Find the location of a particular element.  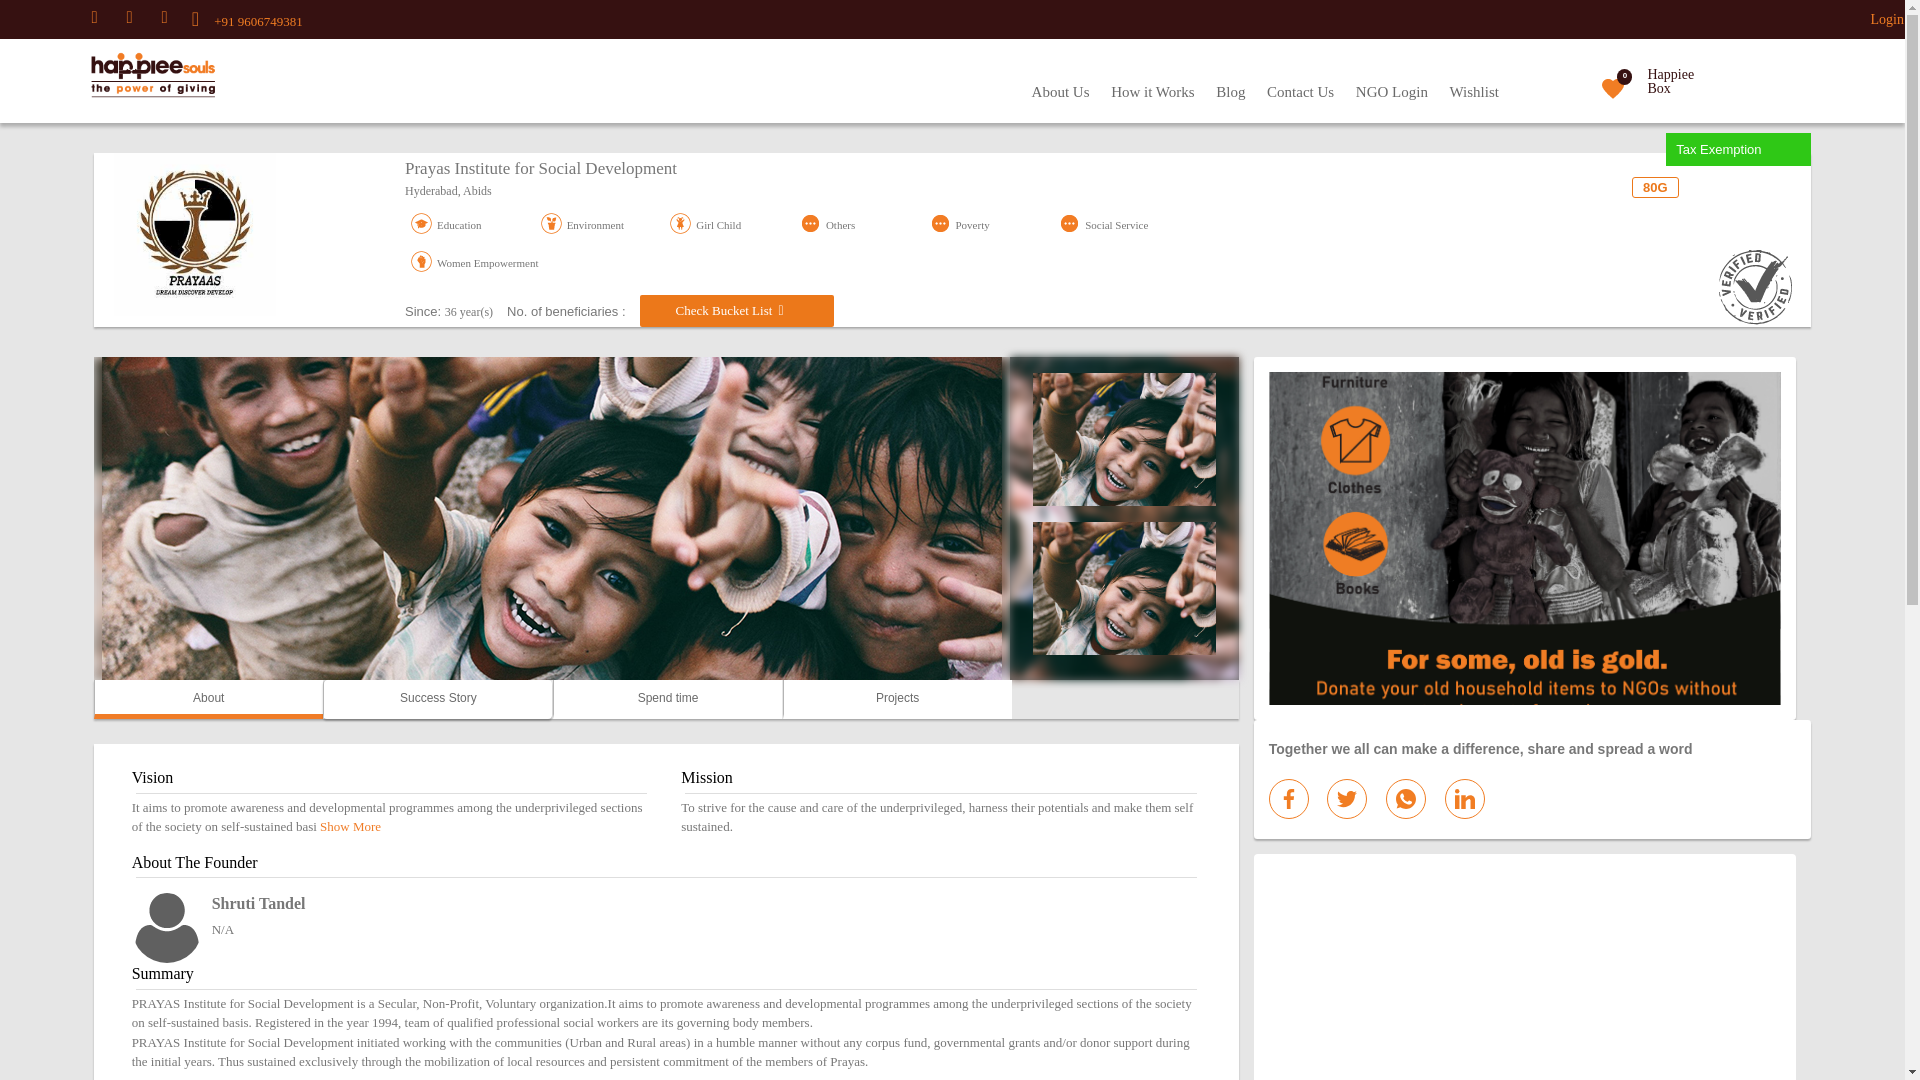

Login is located at coordinates (1887, 19).